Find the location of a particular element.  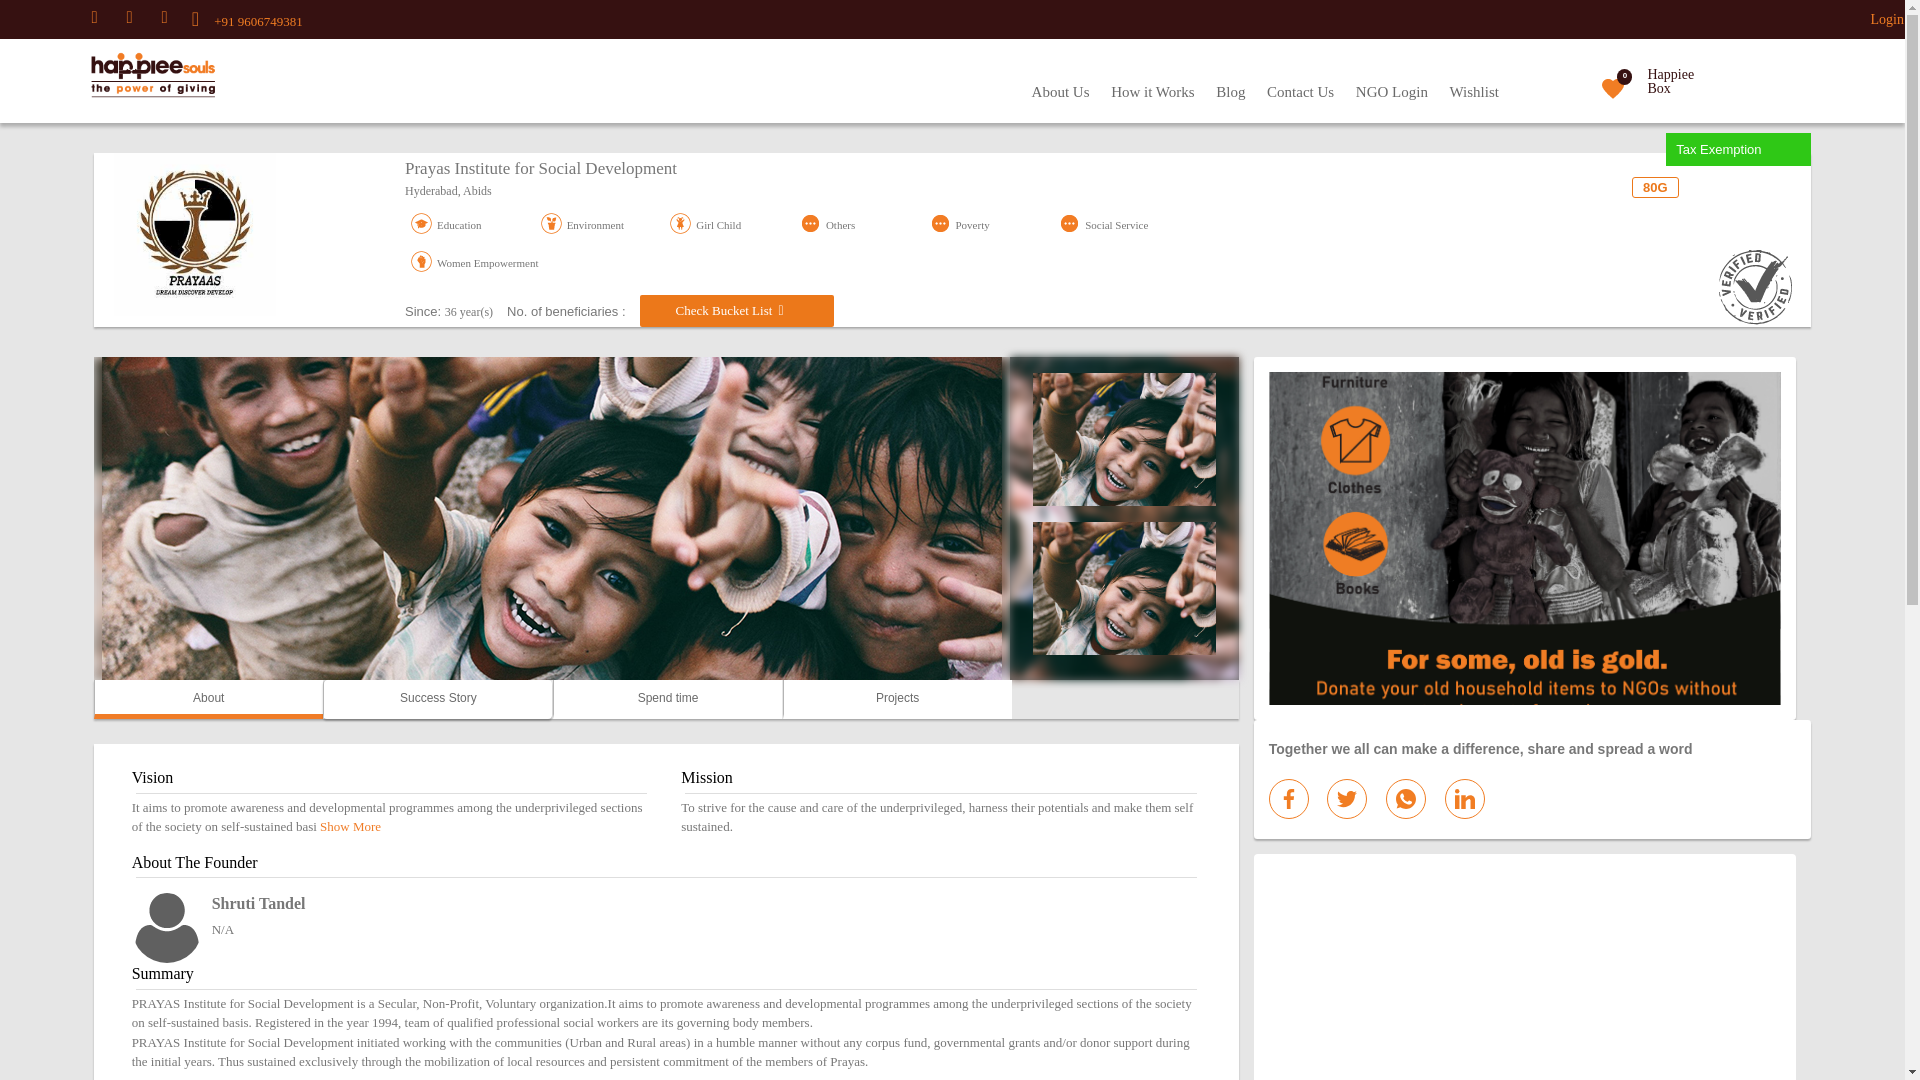

Login is located at coordinates (1887, 19).